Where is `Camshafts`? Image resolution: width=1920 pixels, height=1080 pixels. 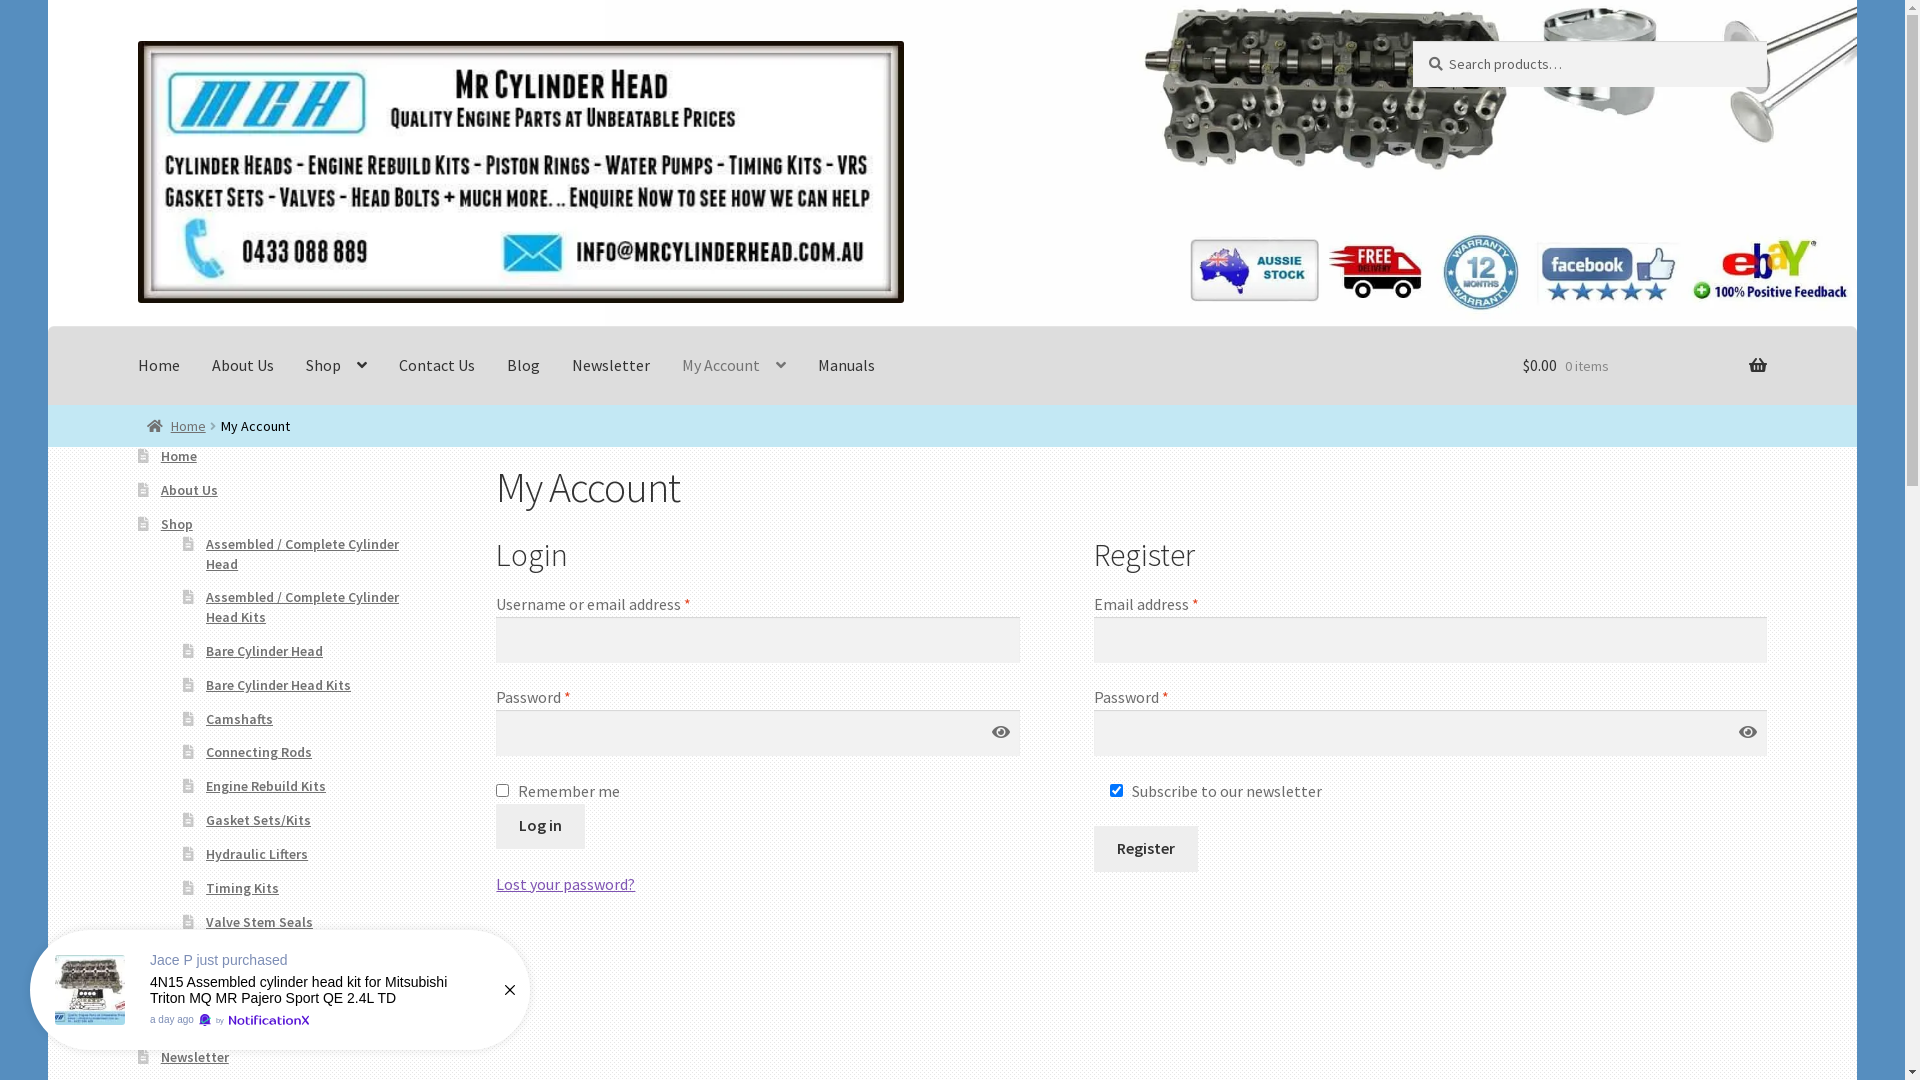
Camshafts is located at coordinates (240, 719).